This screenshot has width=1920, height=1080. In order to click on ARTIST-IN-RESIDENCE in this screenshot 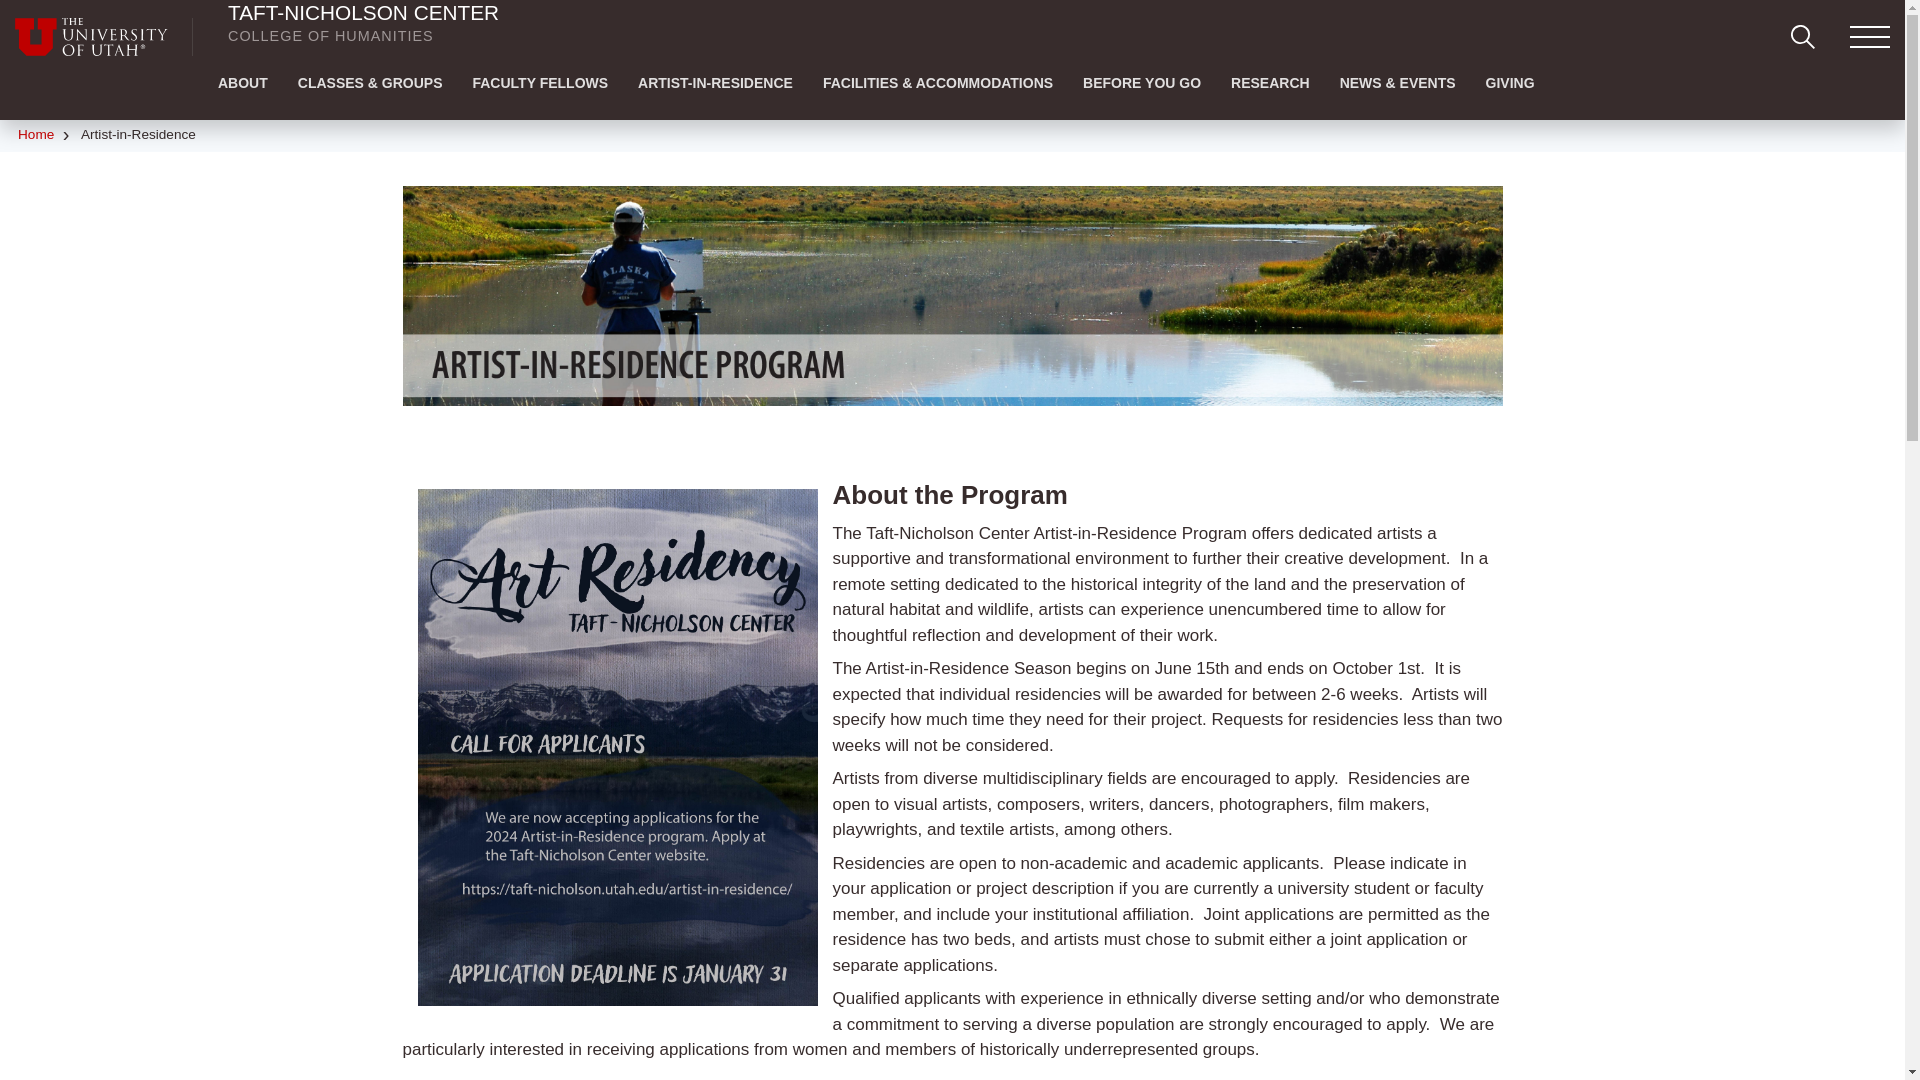, I will do `click(715, 82)`.